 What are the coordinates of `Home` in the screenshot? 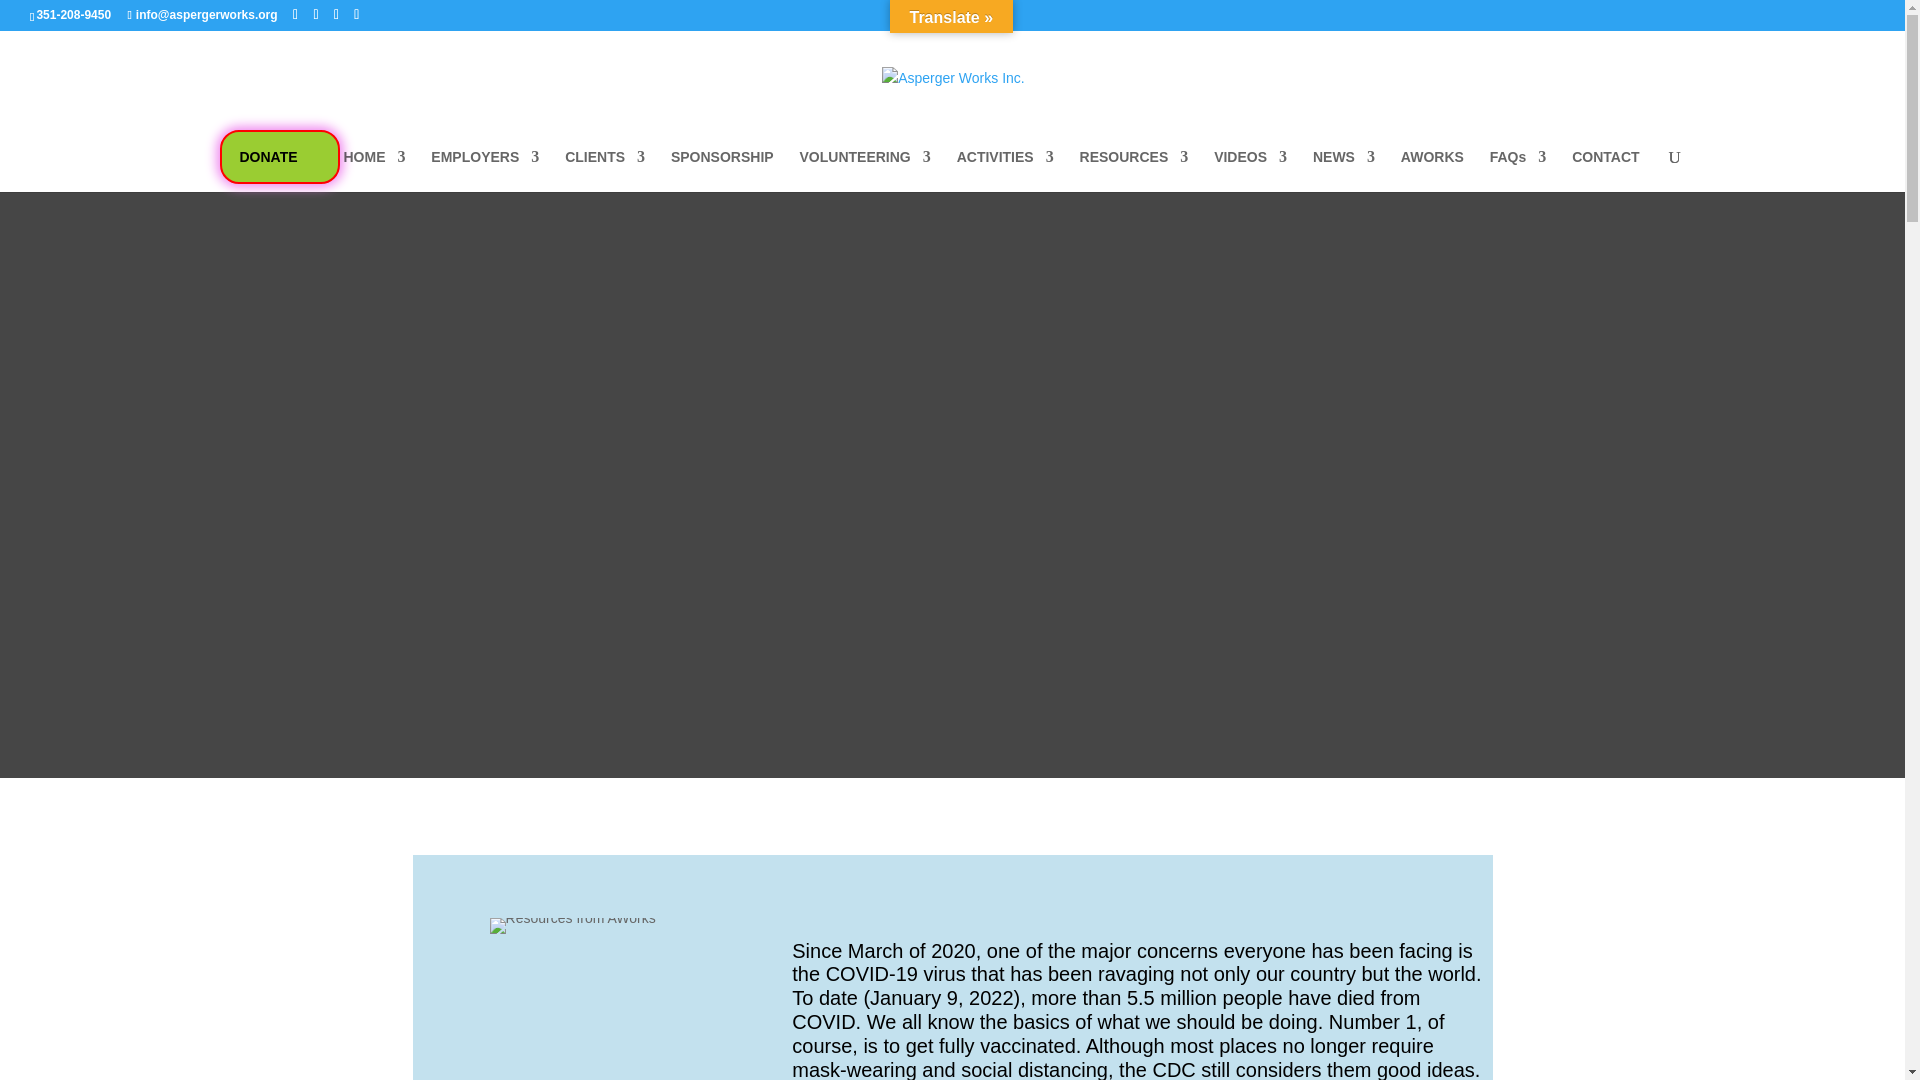 It's located at (374, 171).